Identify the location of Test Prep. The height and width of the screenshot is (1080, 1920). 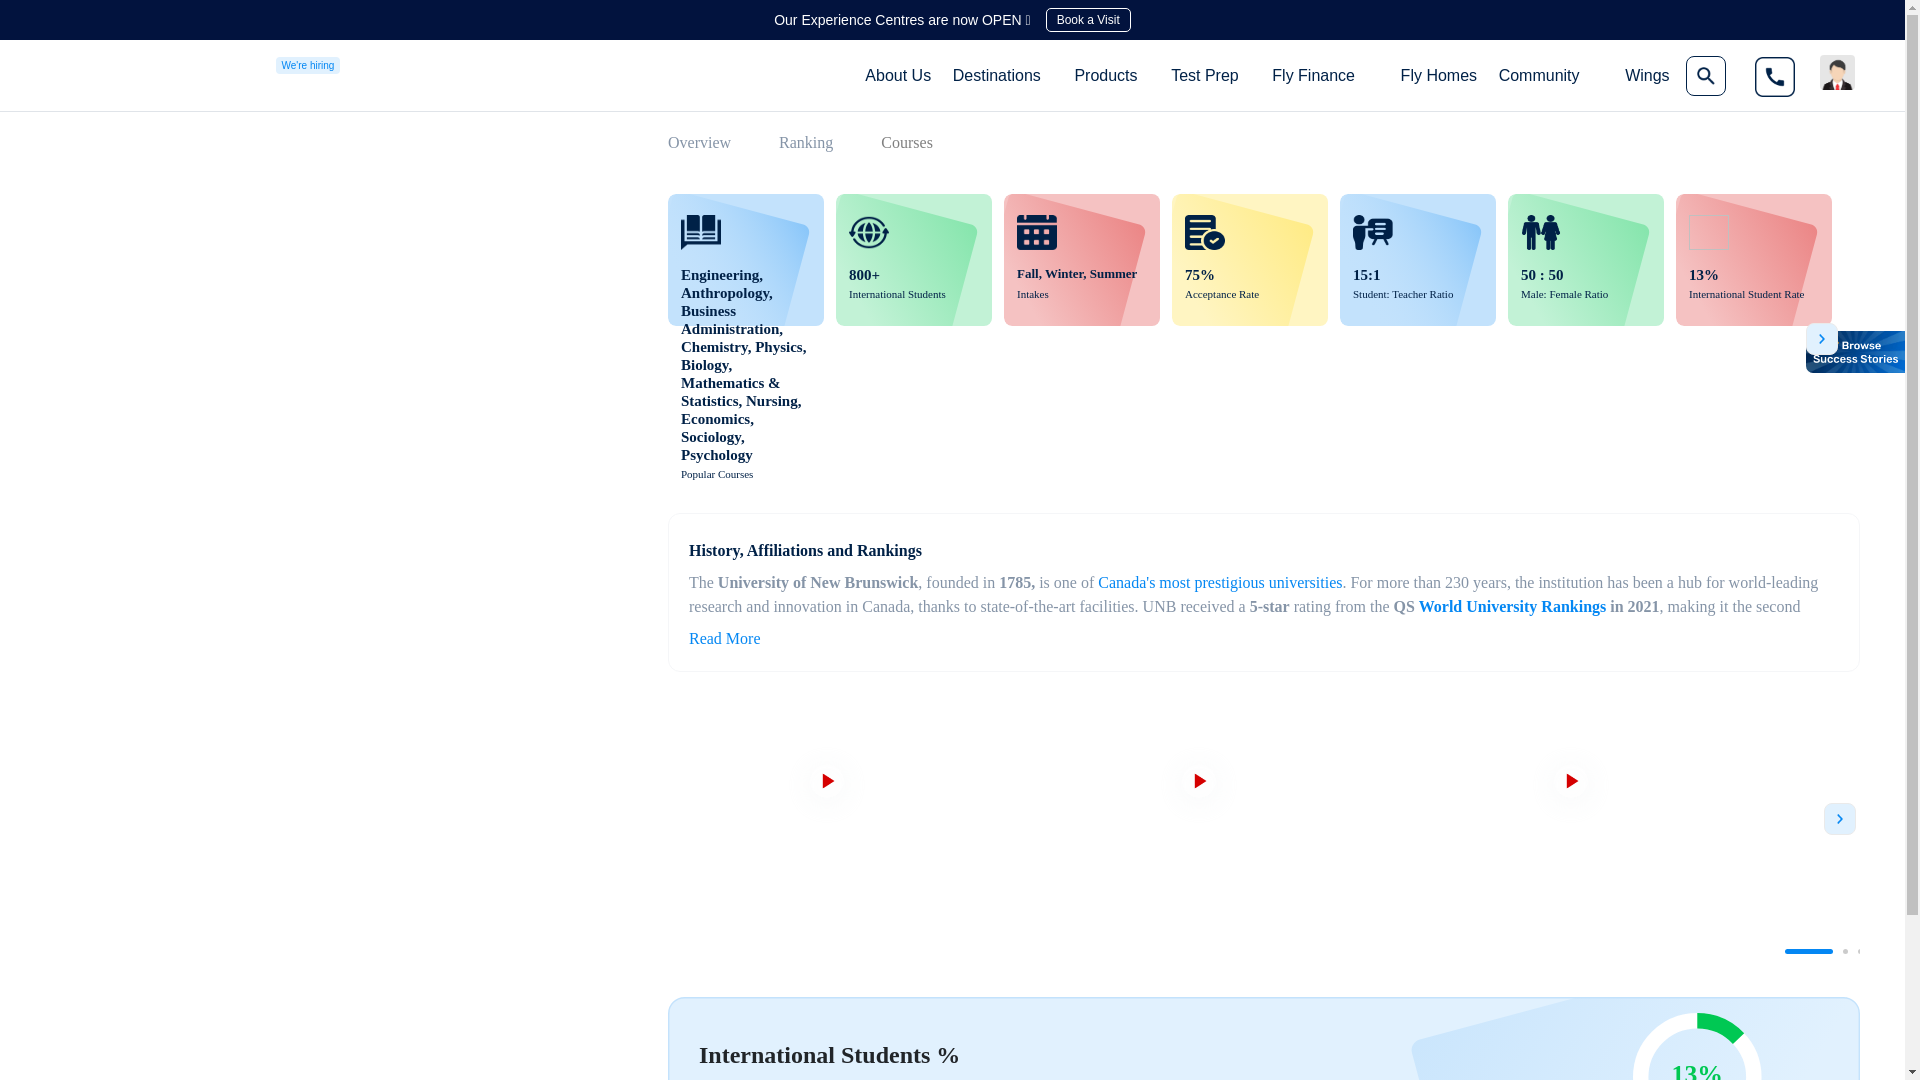
(1205, 74).